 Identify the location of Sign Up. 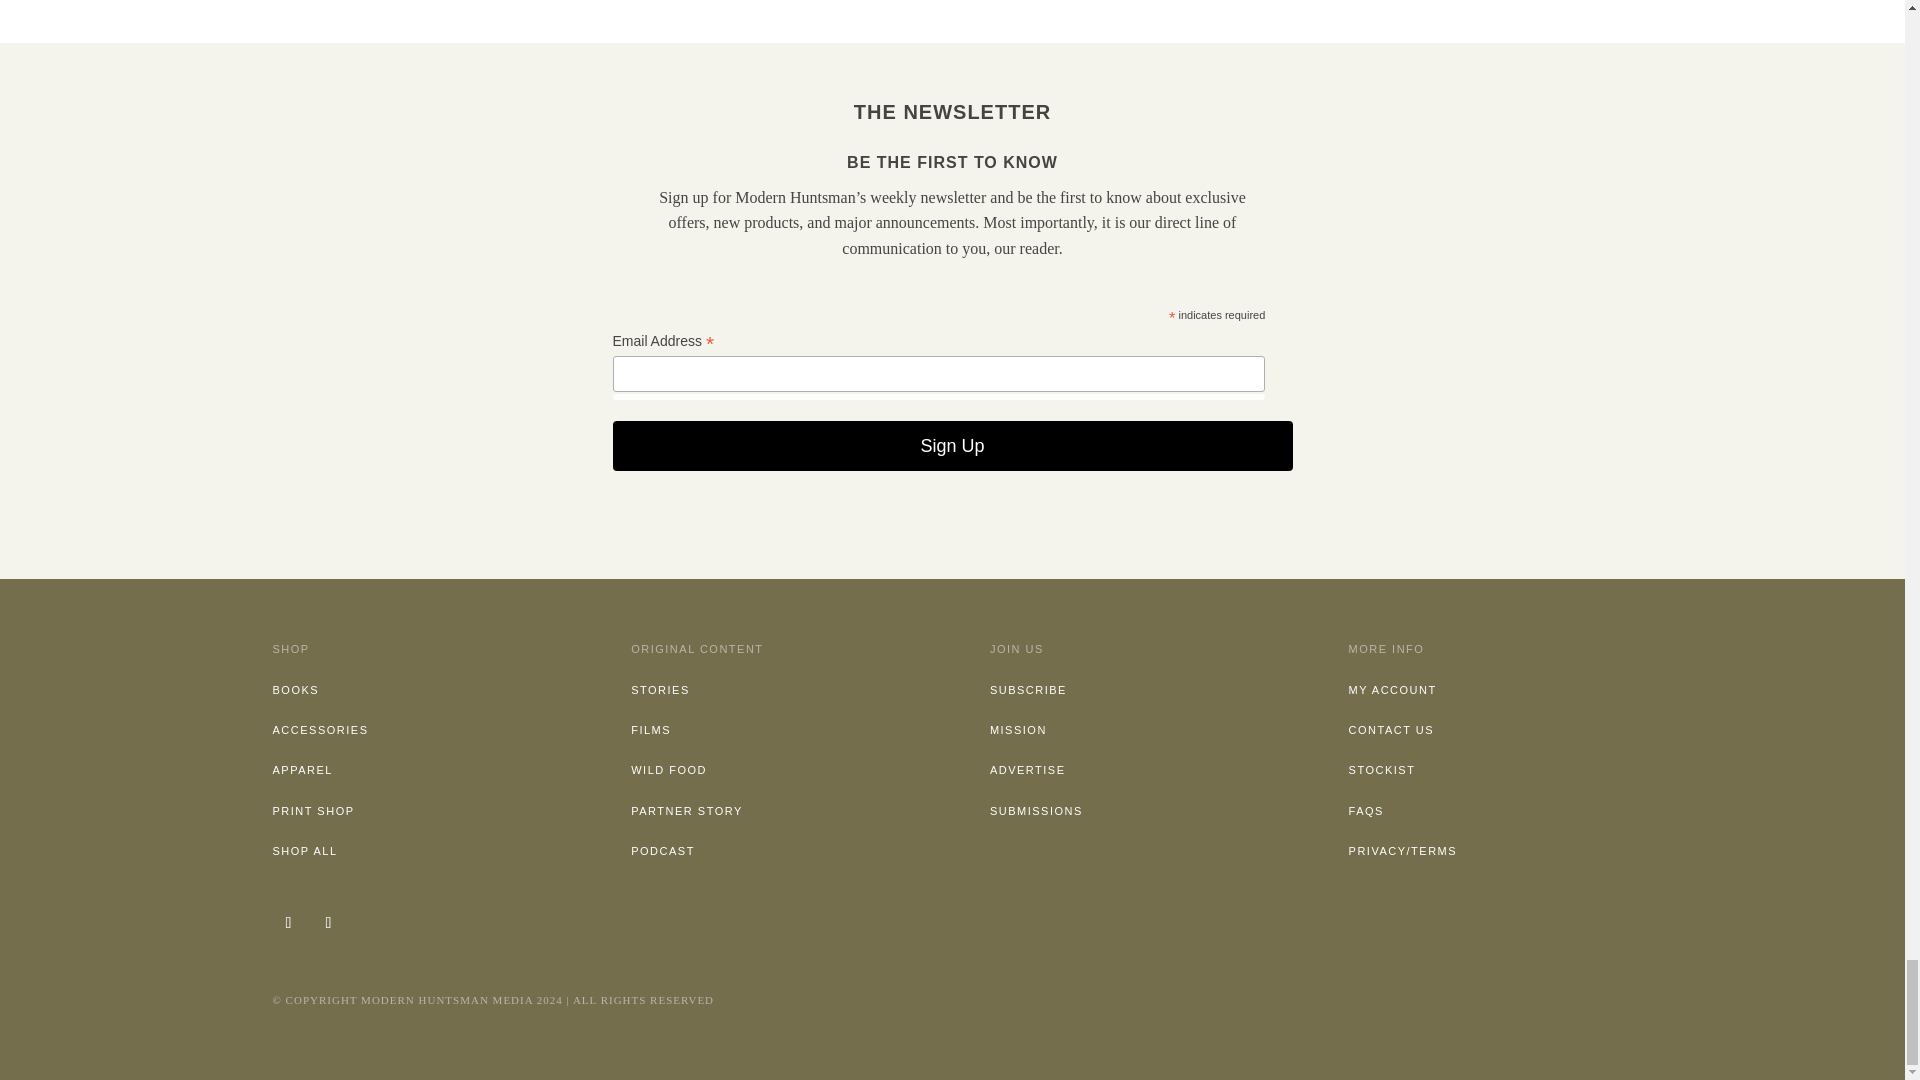
(952, 446).